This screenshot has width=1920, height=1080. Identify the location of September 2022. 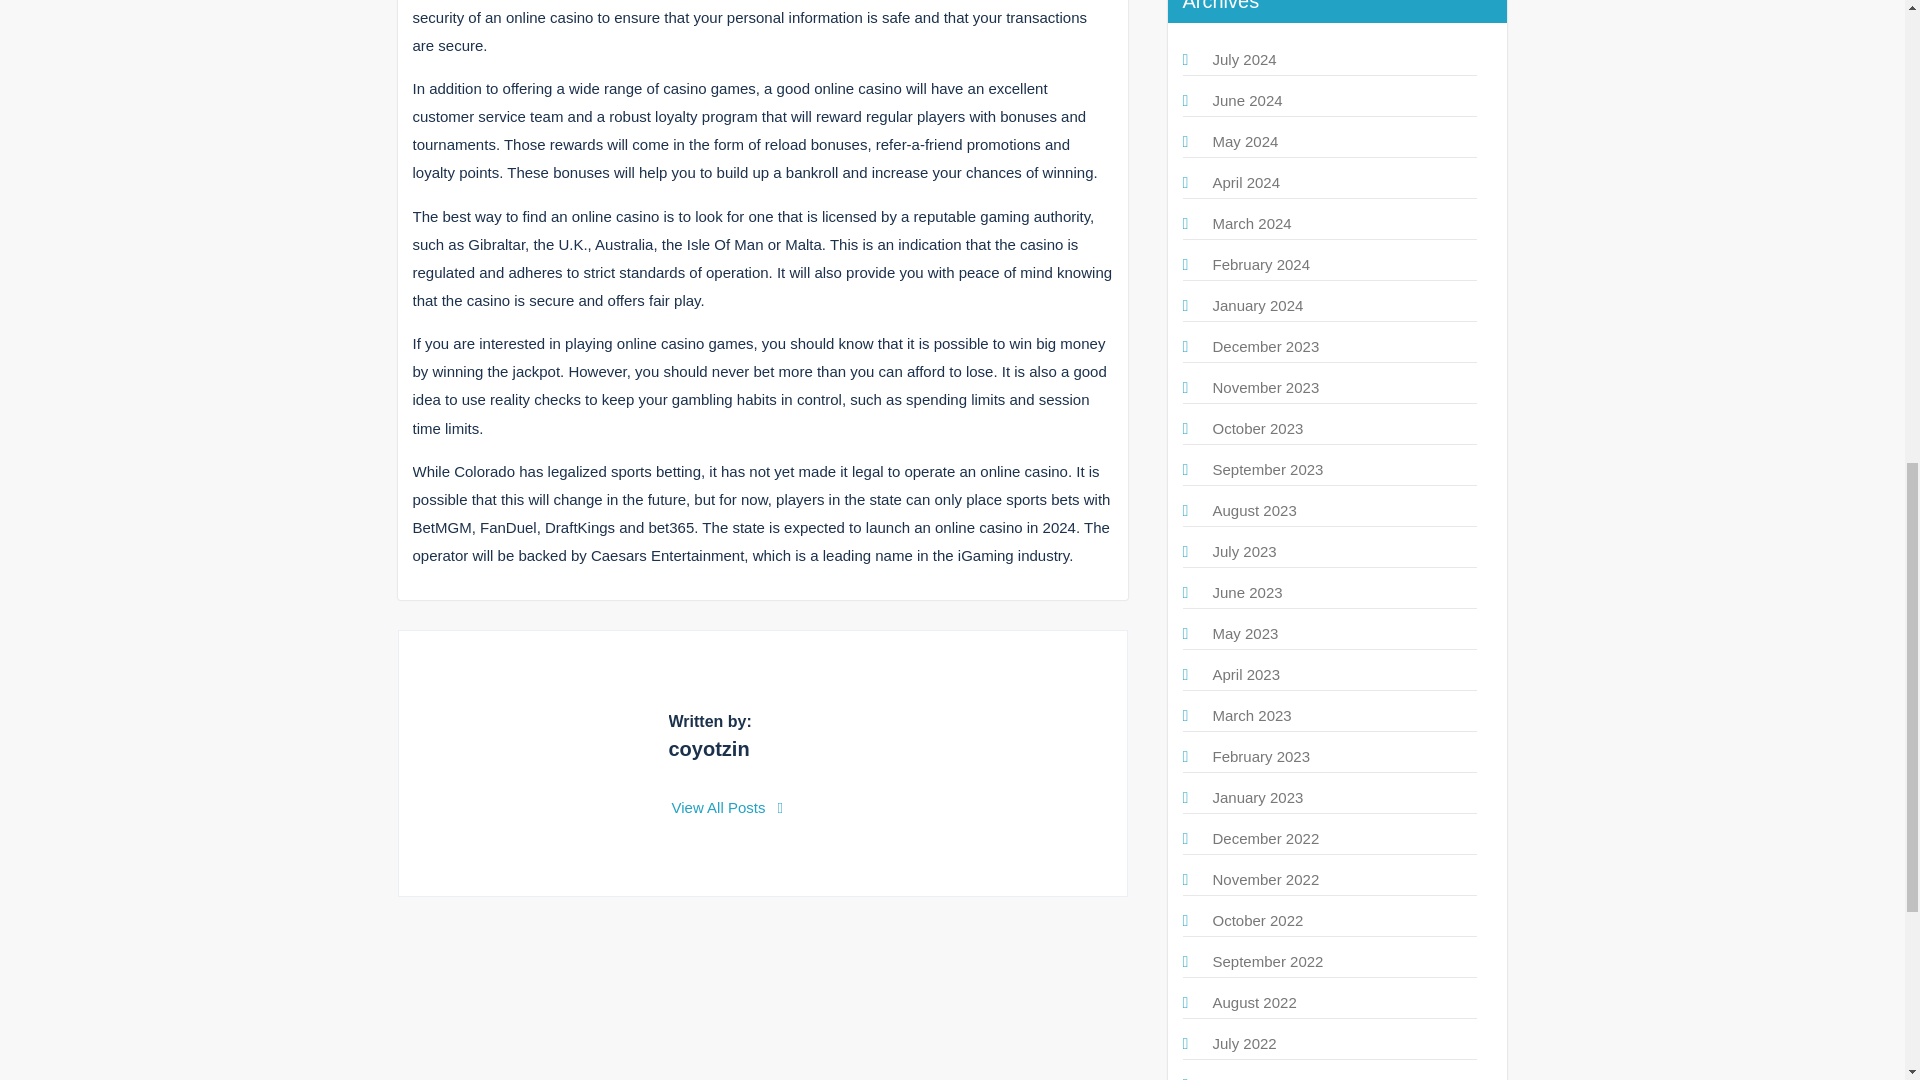
(1266, 960).